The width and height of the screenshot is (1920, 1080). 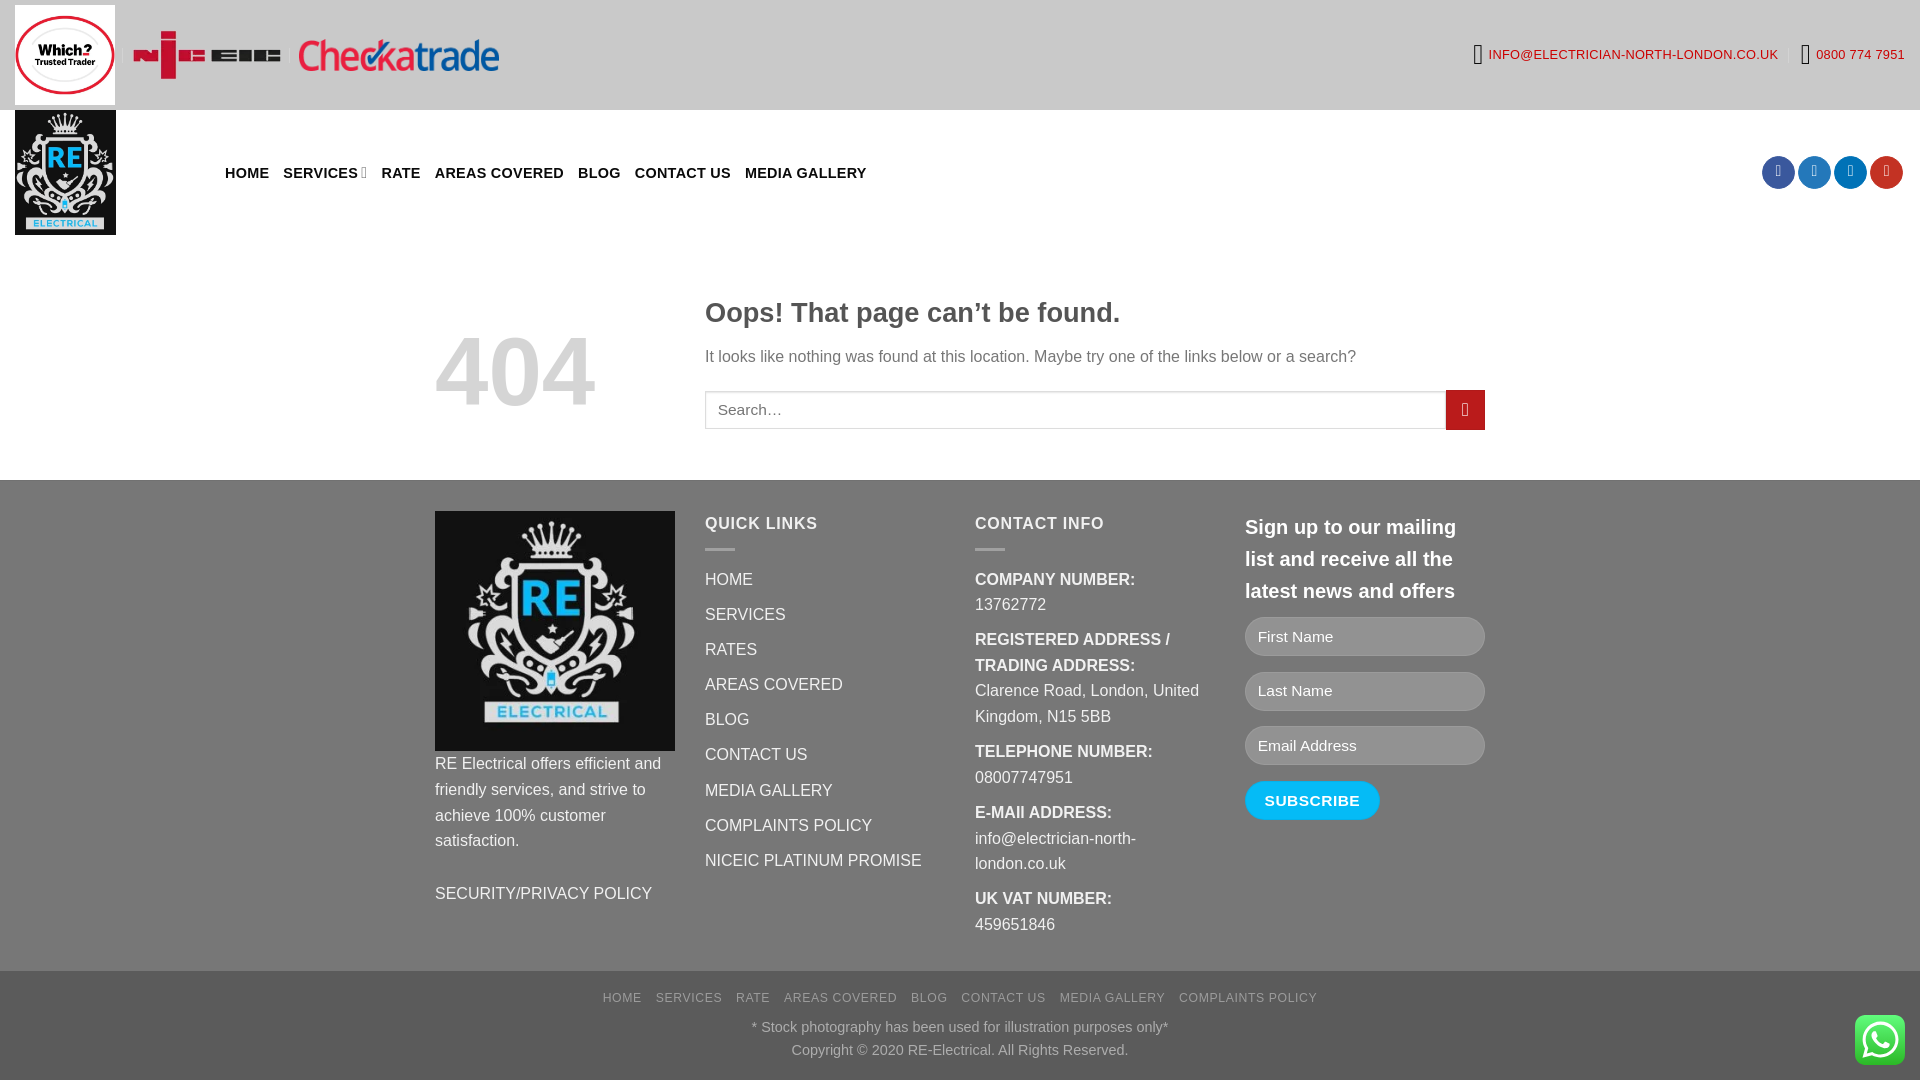 I want to click on Follow on Facebook, so click(x=1778, y=172).